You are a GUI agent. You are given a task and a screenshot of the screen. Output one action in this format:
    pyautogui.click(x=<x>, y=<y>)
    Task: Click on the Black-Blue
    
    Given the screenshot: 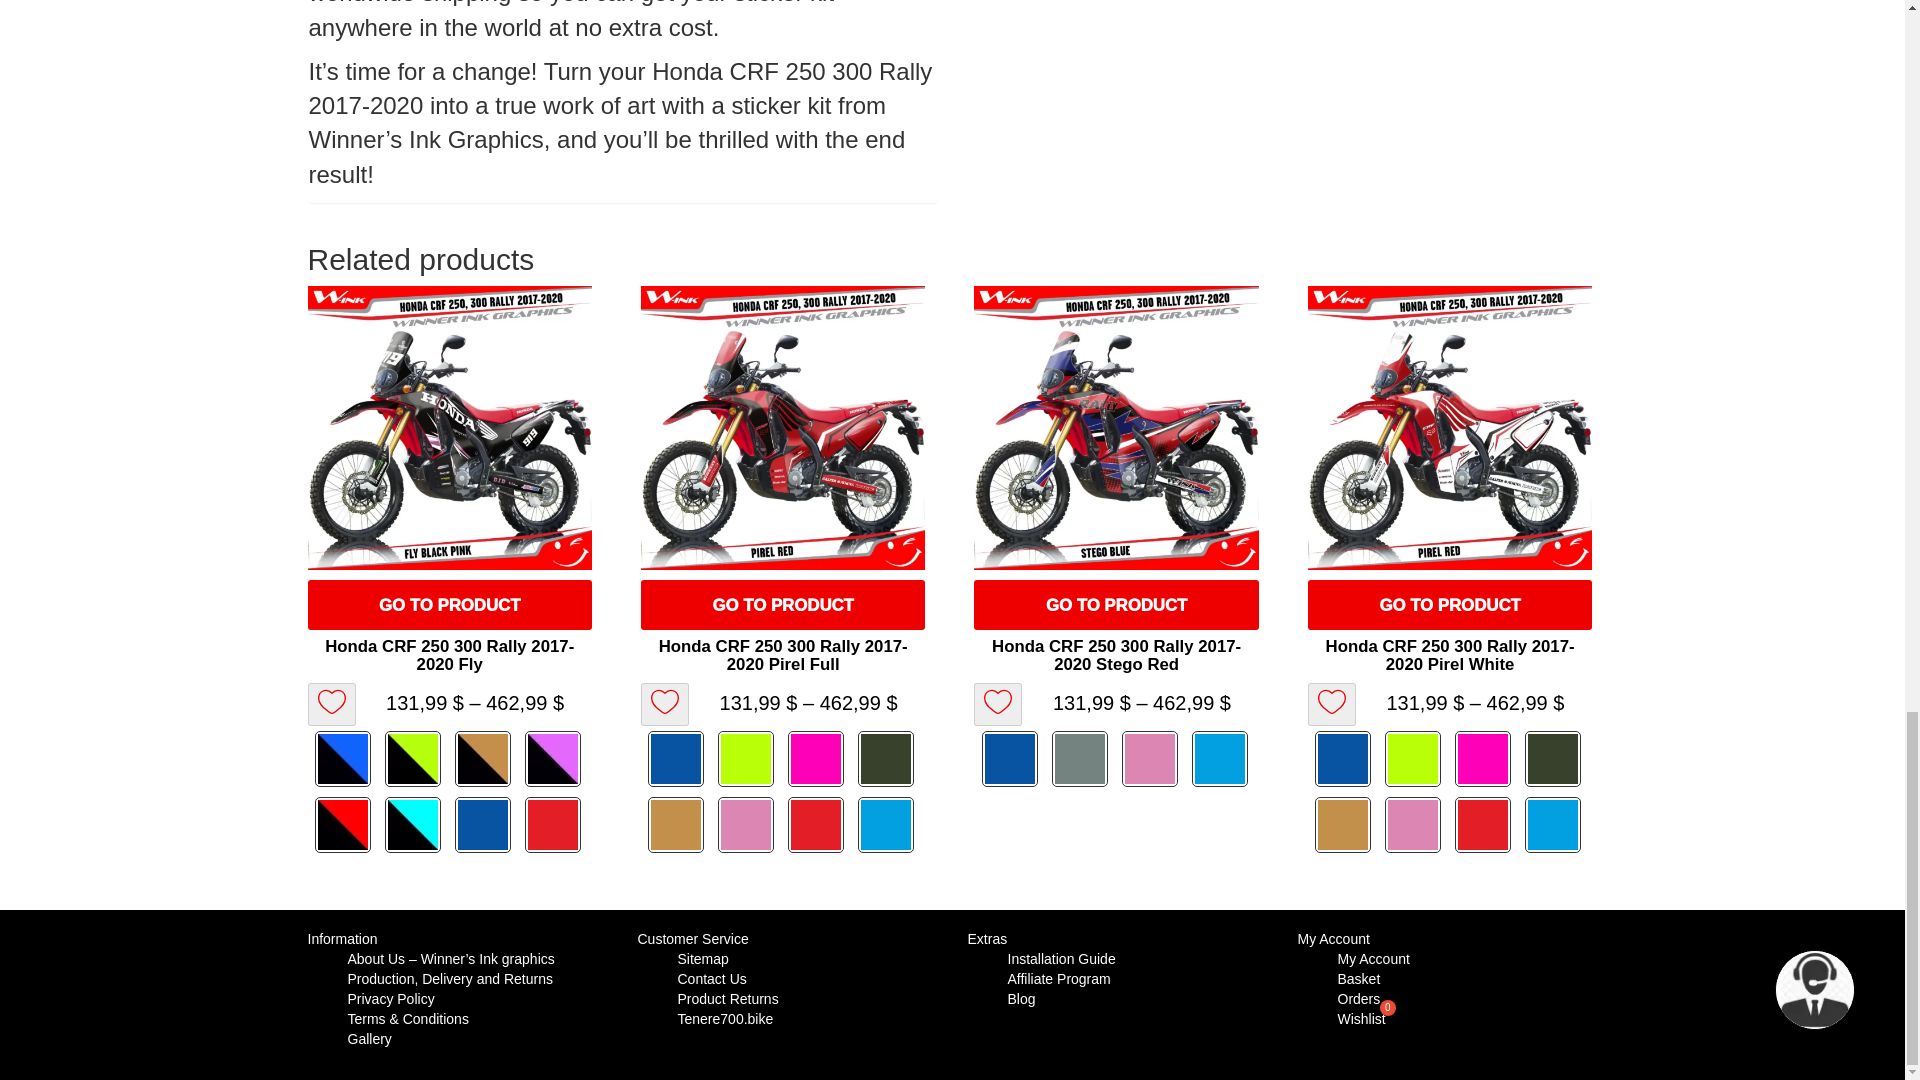 What is the action you would take?
    pyautogui.click(x=344, y=759)
    